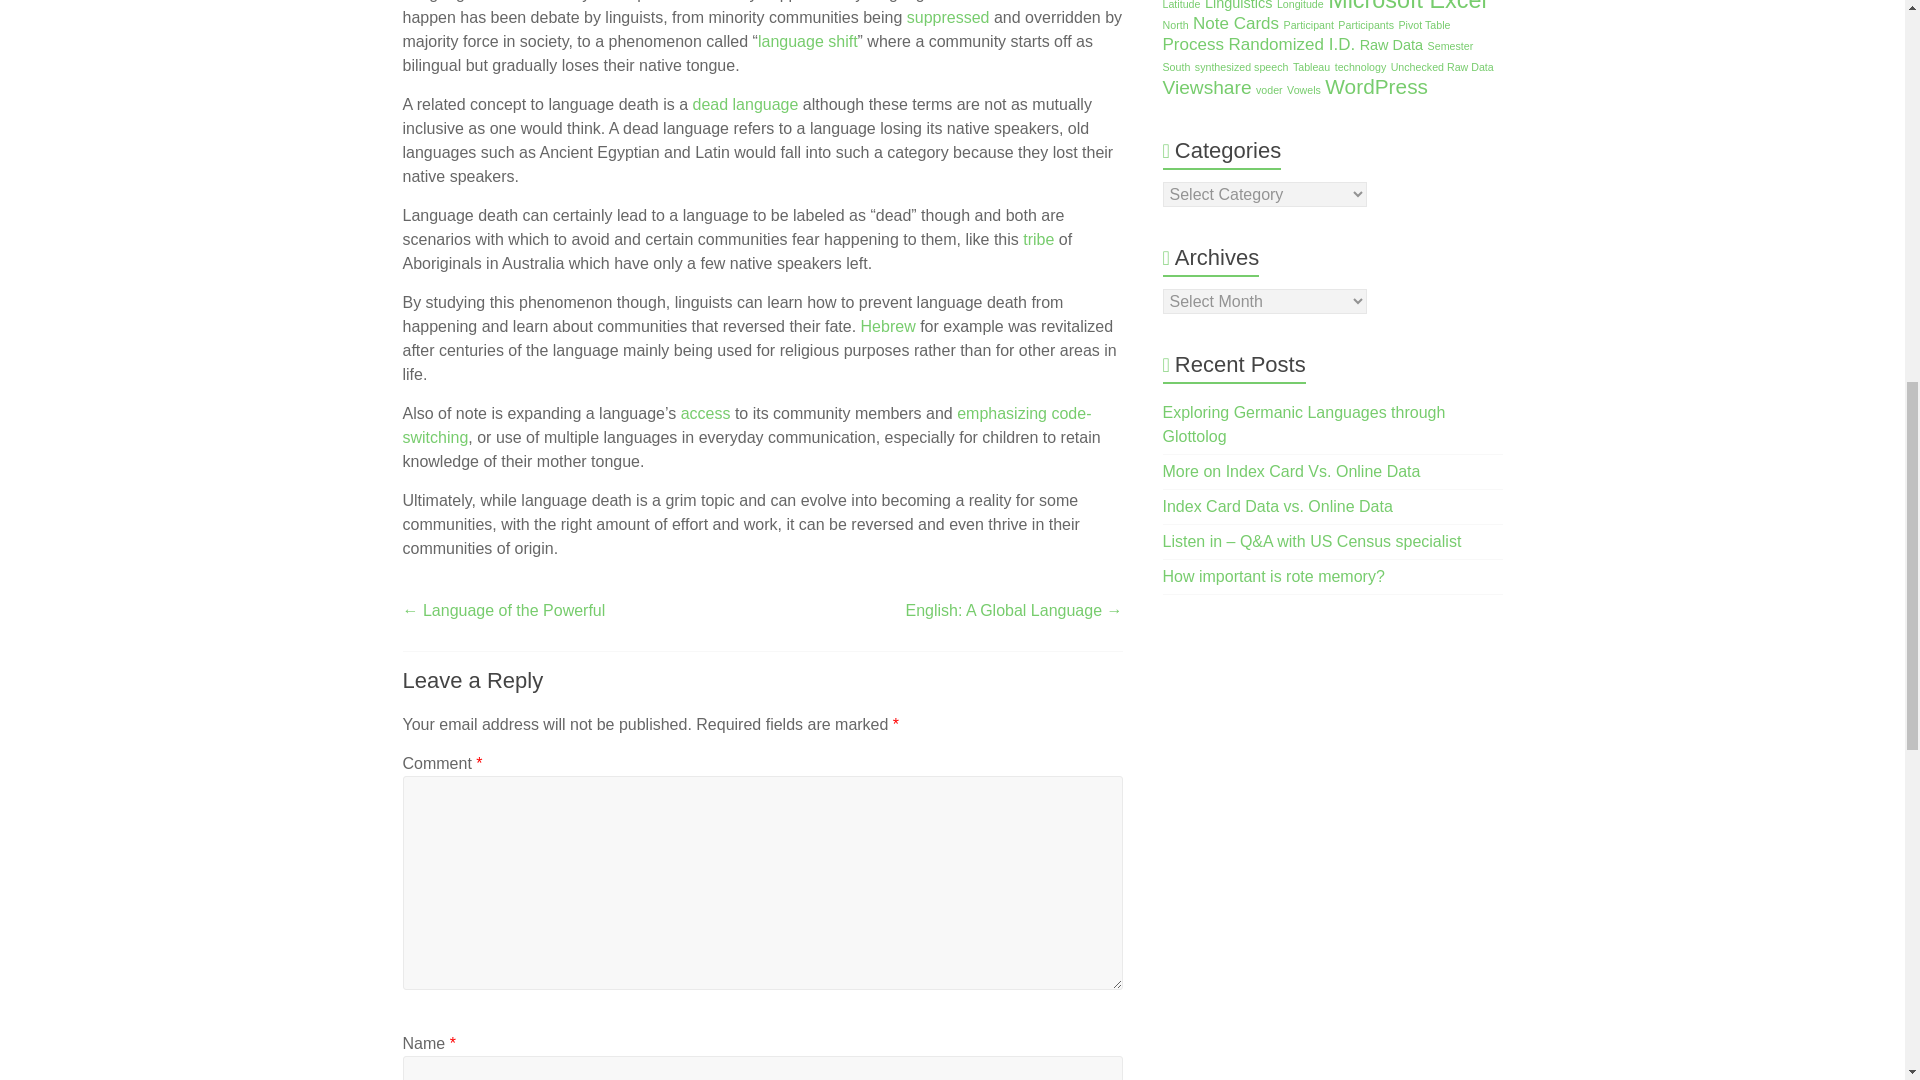  I want to click on suppressed, so click(948, 16).